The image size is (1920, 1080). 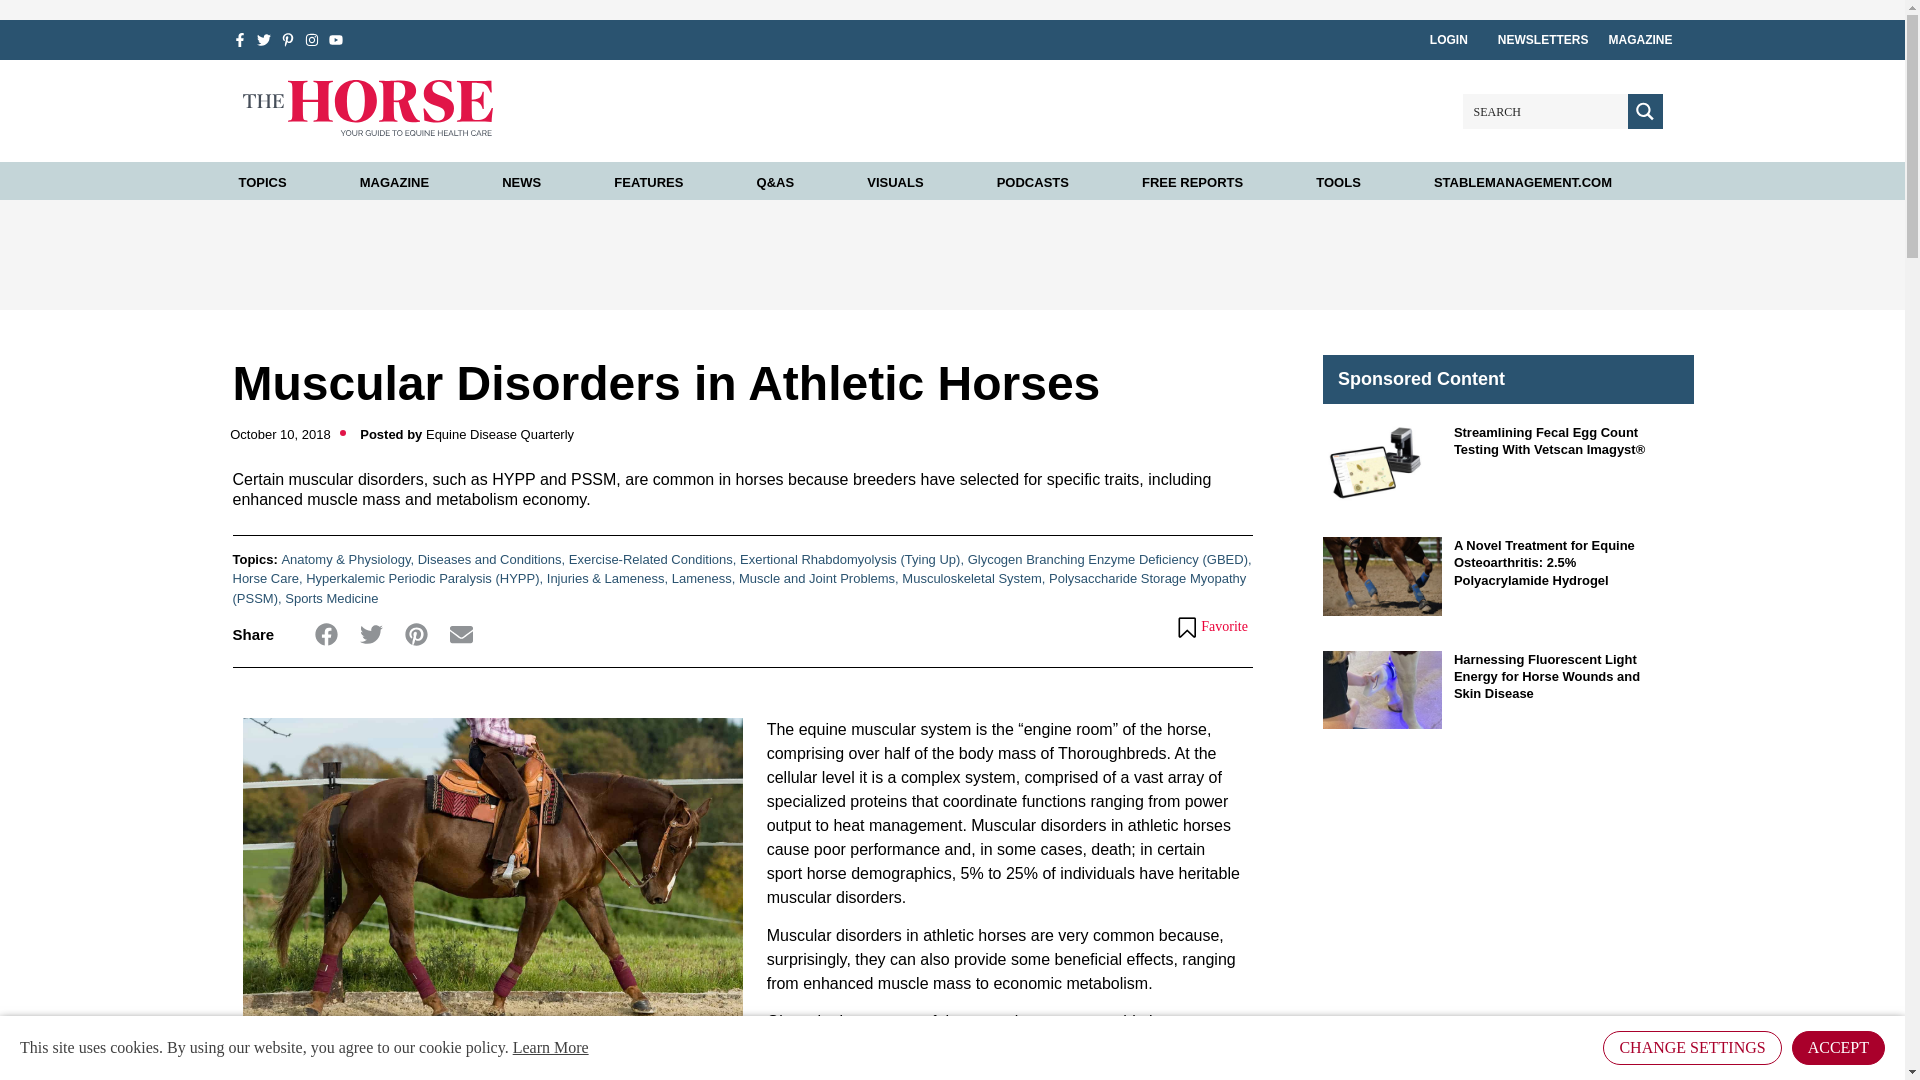 What do you see at coordinates (394, 182) in the screenshot?
I see `MAGAZINE` at bounding box center [394, 182].